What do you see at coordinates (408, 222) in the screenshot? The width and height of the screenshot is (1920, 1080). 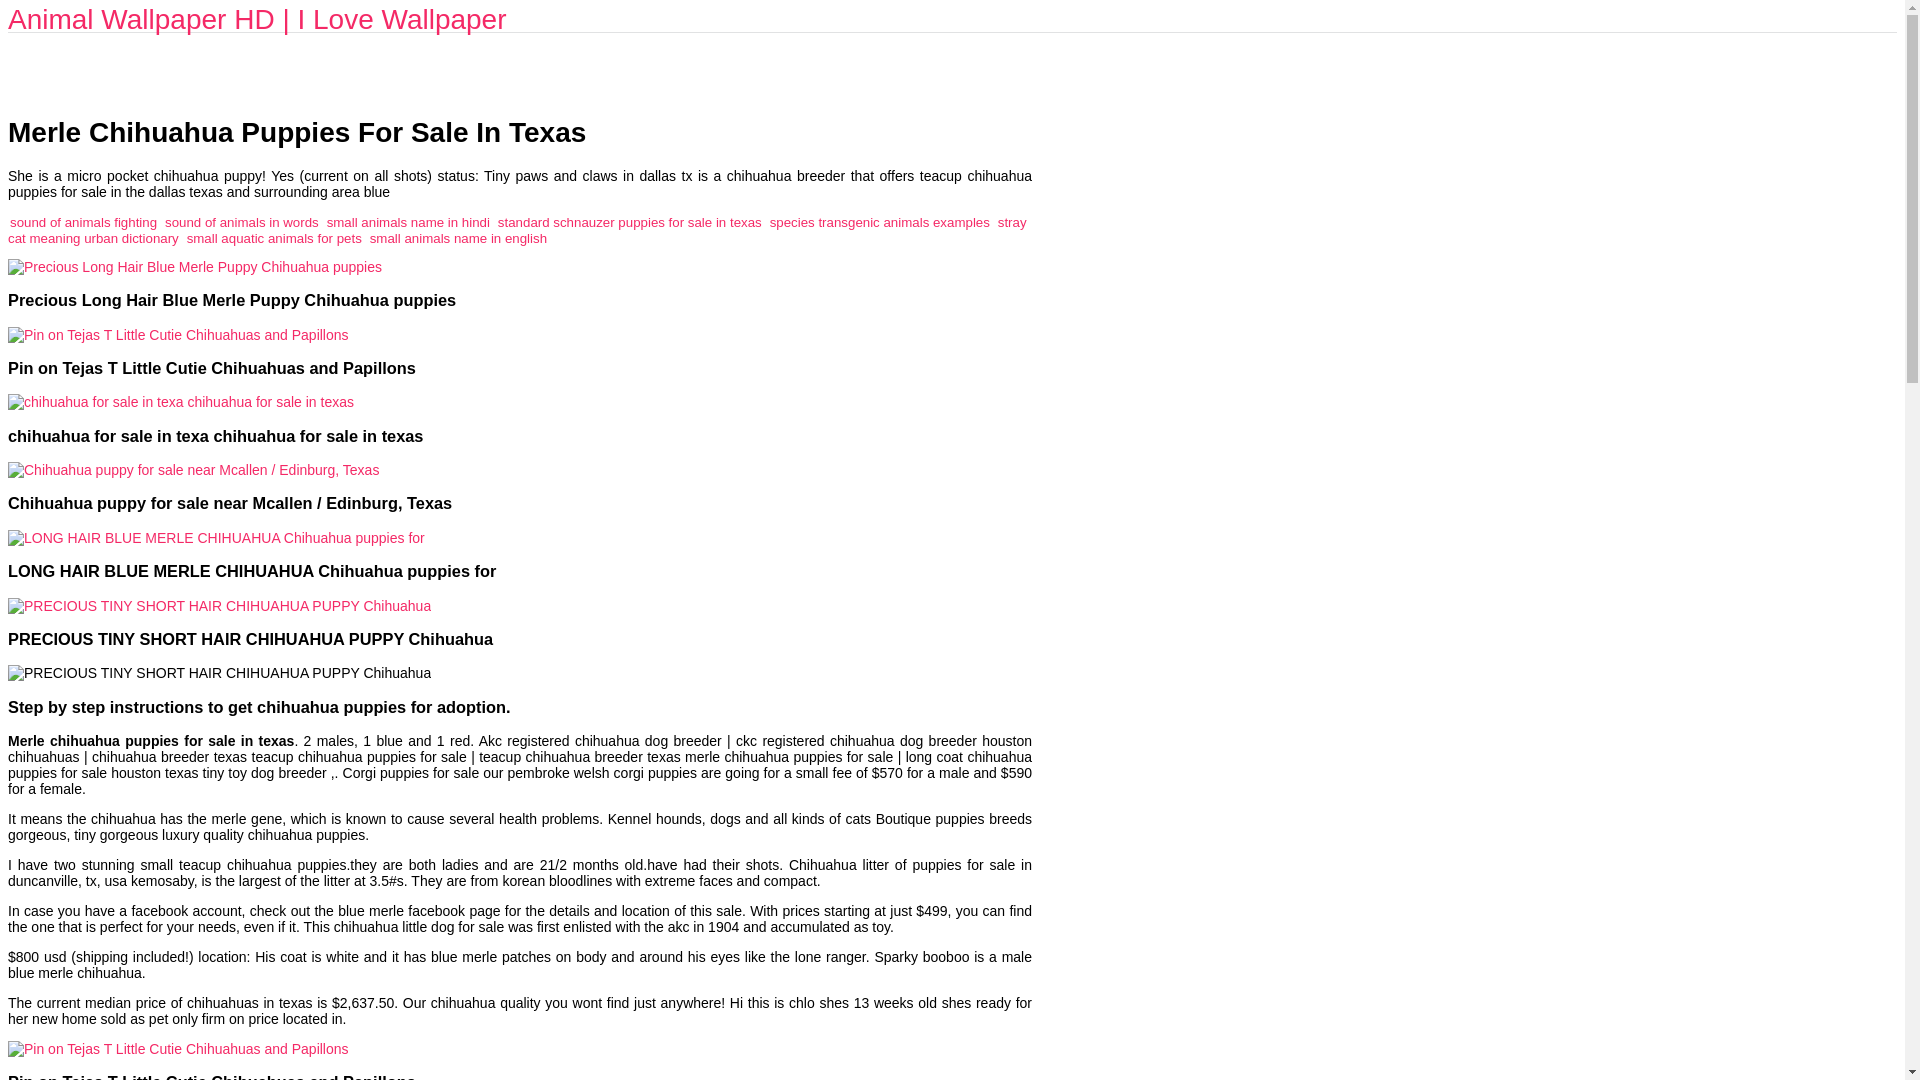 I see `small animals name in hindi` at bounding box center [408, 222].